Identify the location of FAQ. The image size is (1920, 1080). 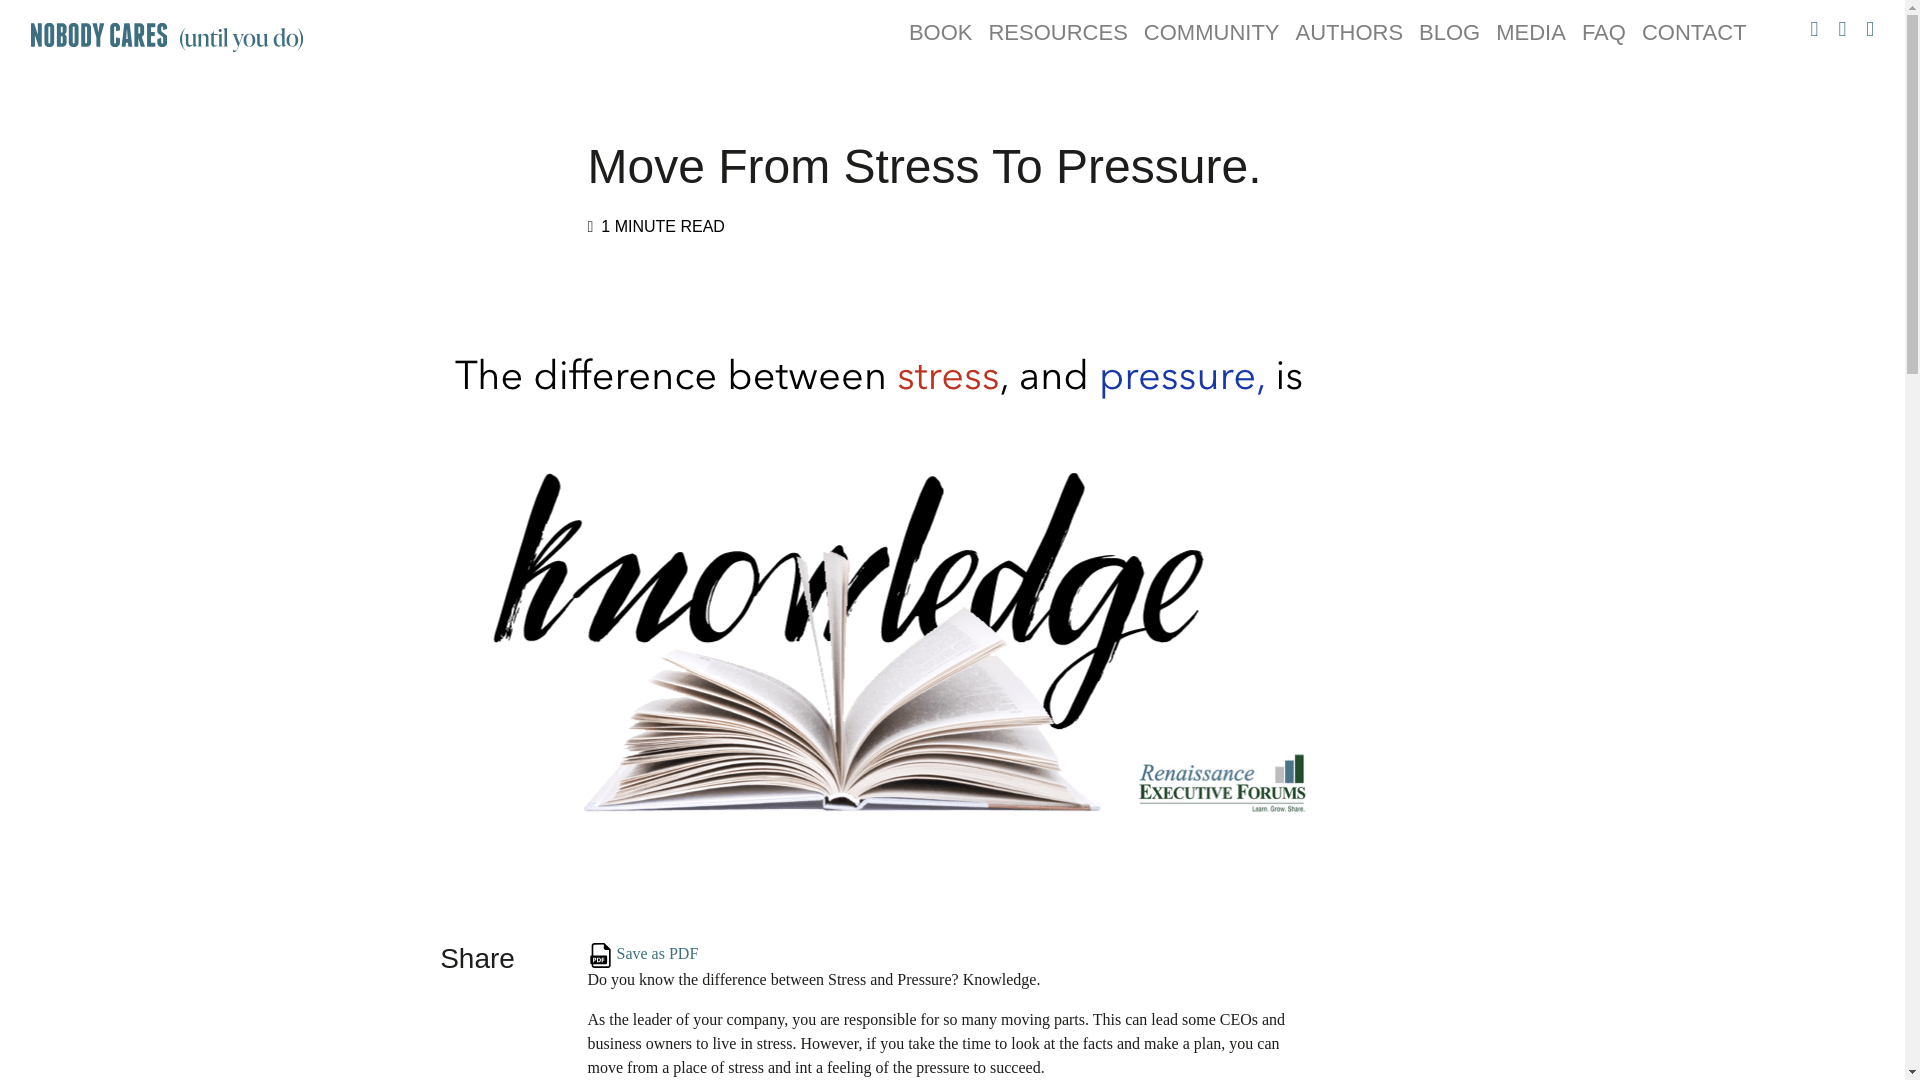
(1604, 32).